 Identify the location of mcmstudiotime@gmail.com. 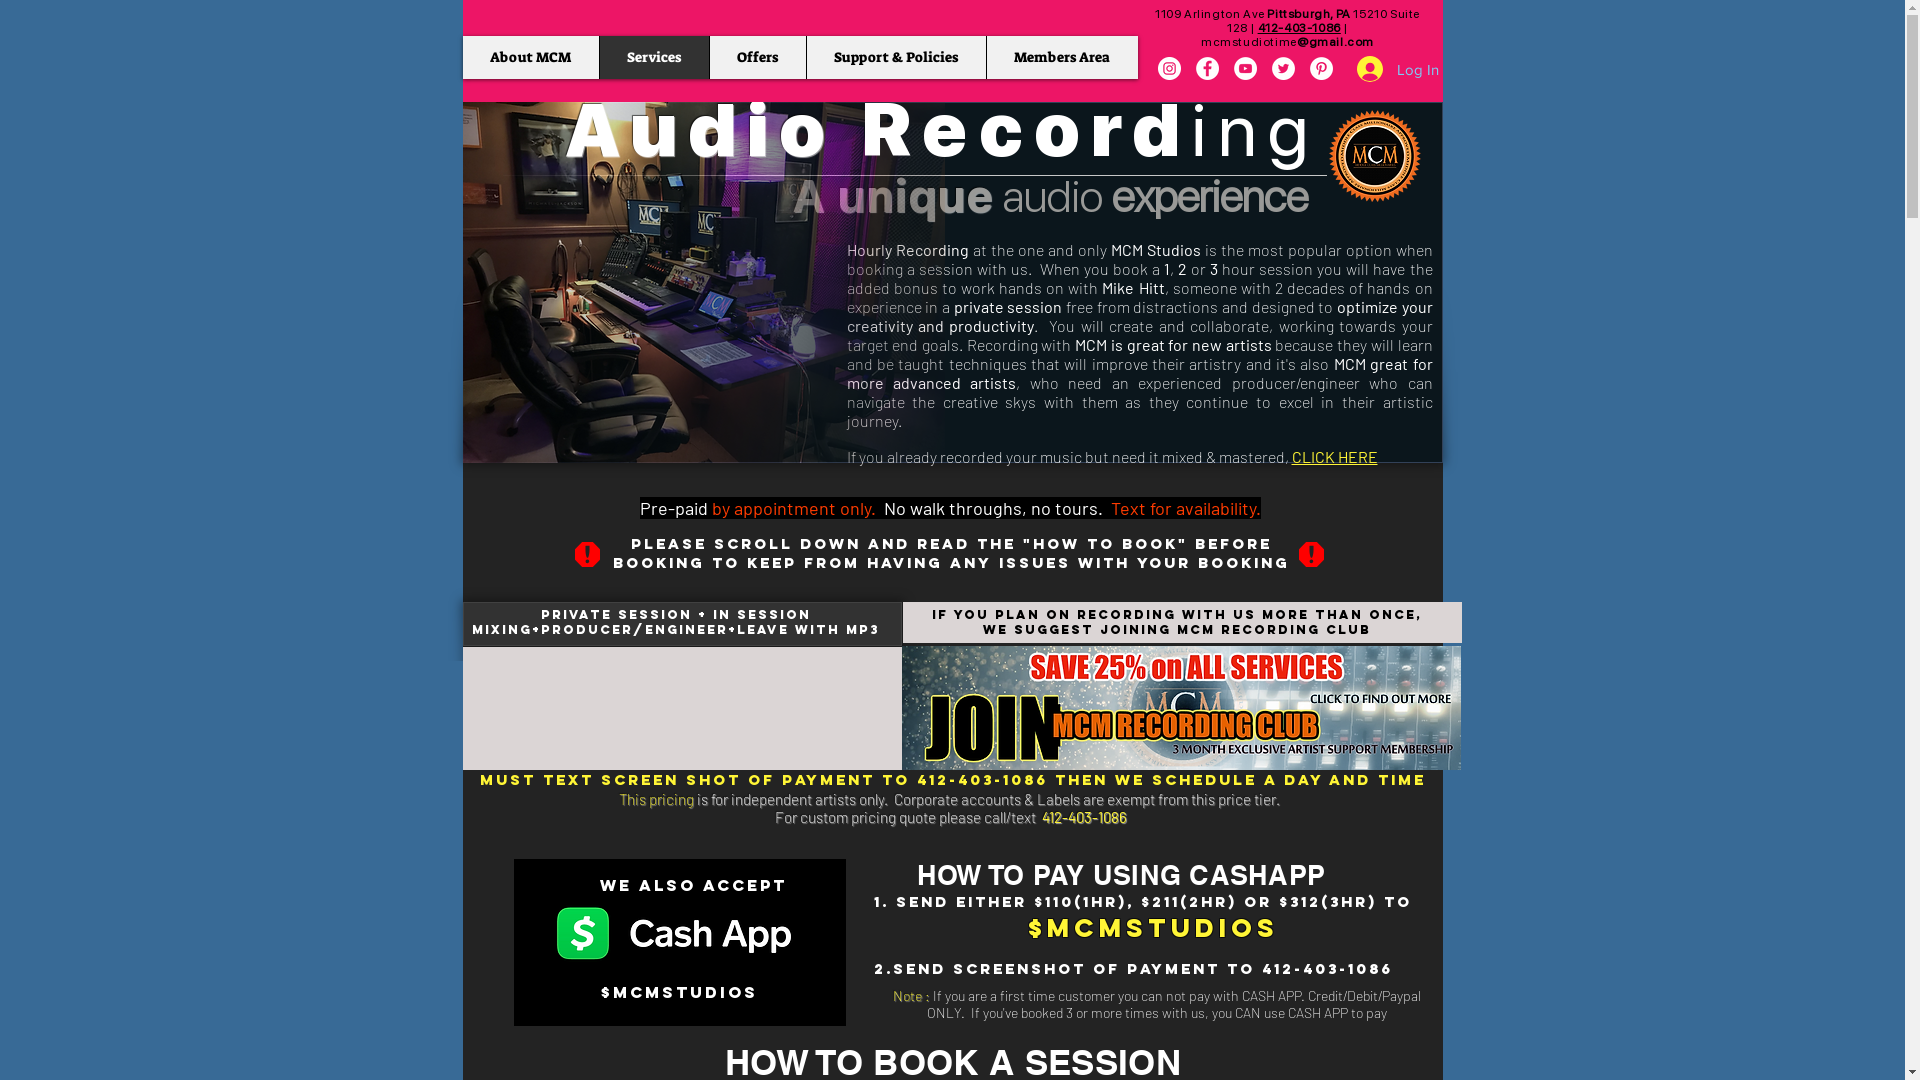
(1288, 42).